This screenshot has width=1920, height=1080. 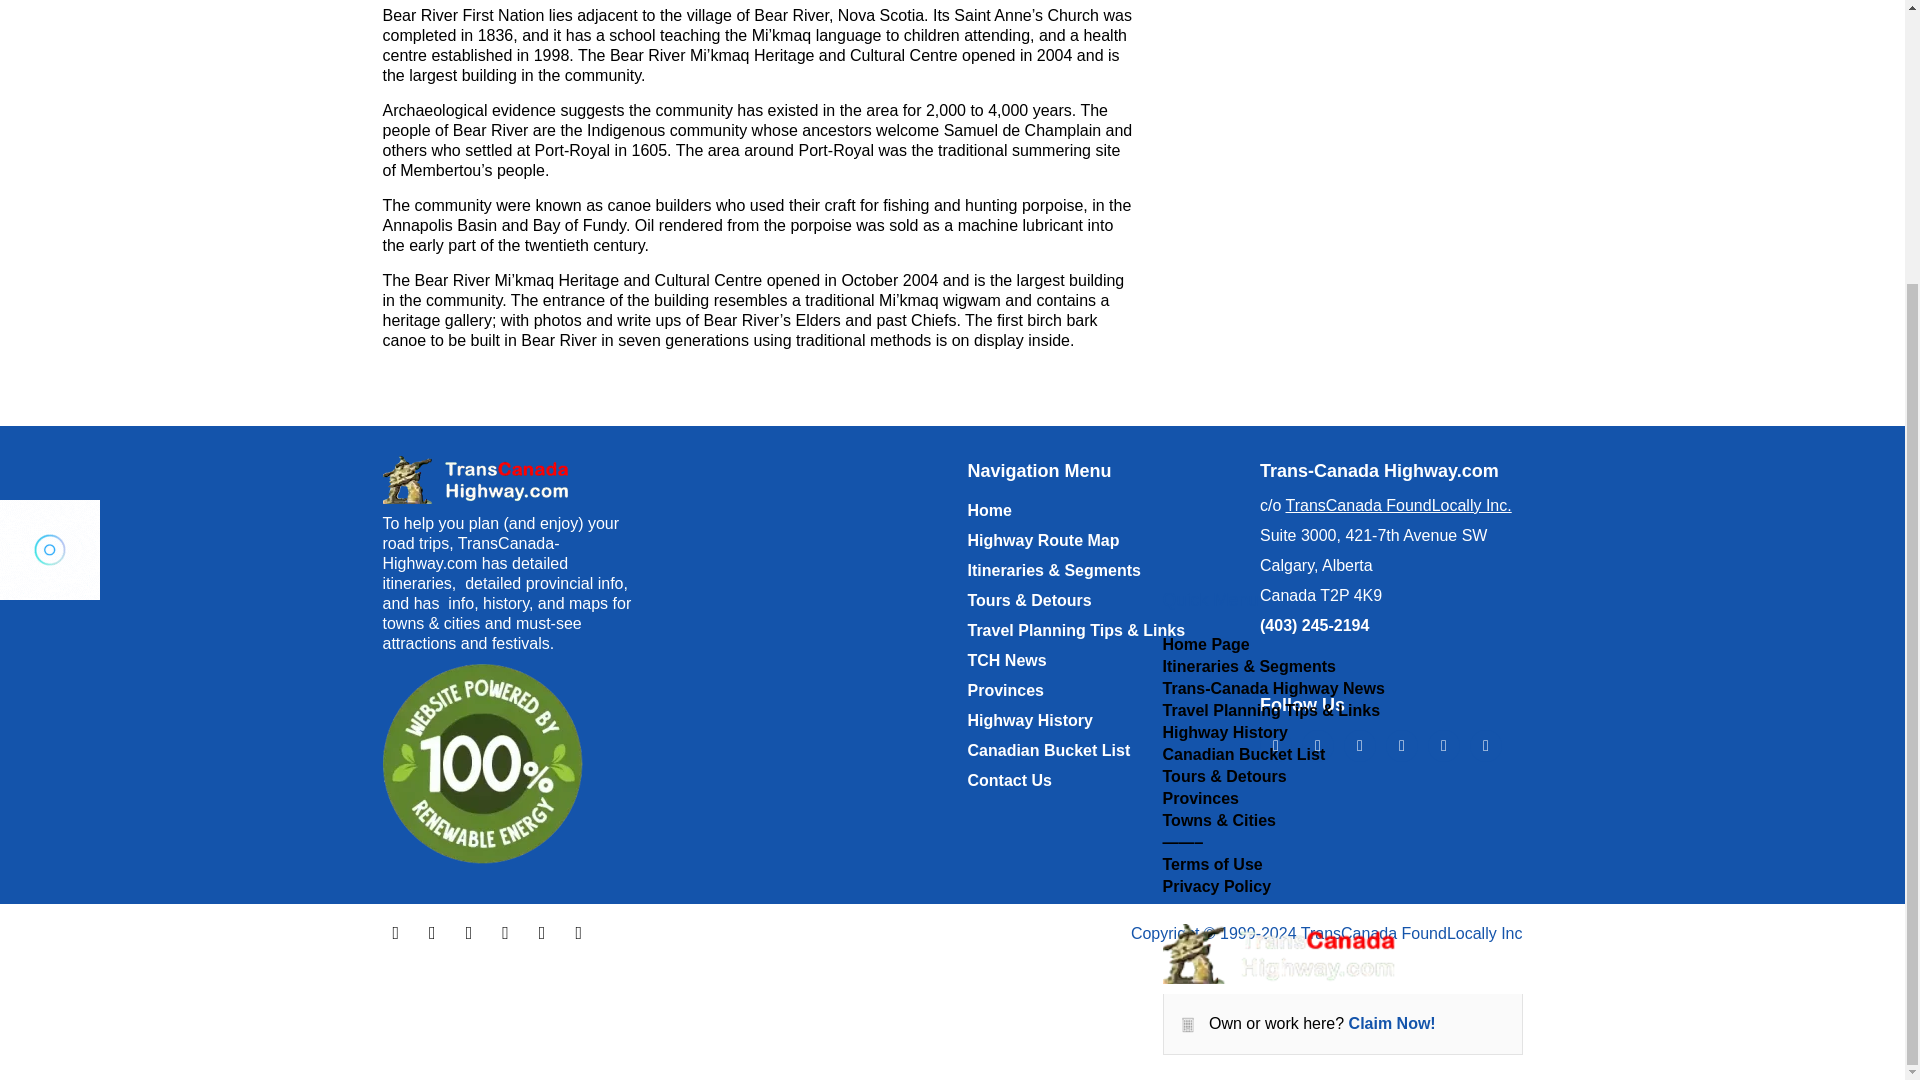 What do you see at coordinates (1486, 744) in the screenshot?
I see `Pinterst` at bounding box center [1486, 744].